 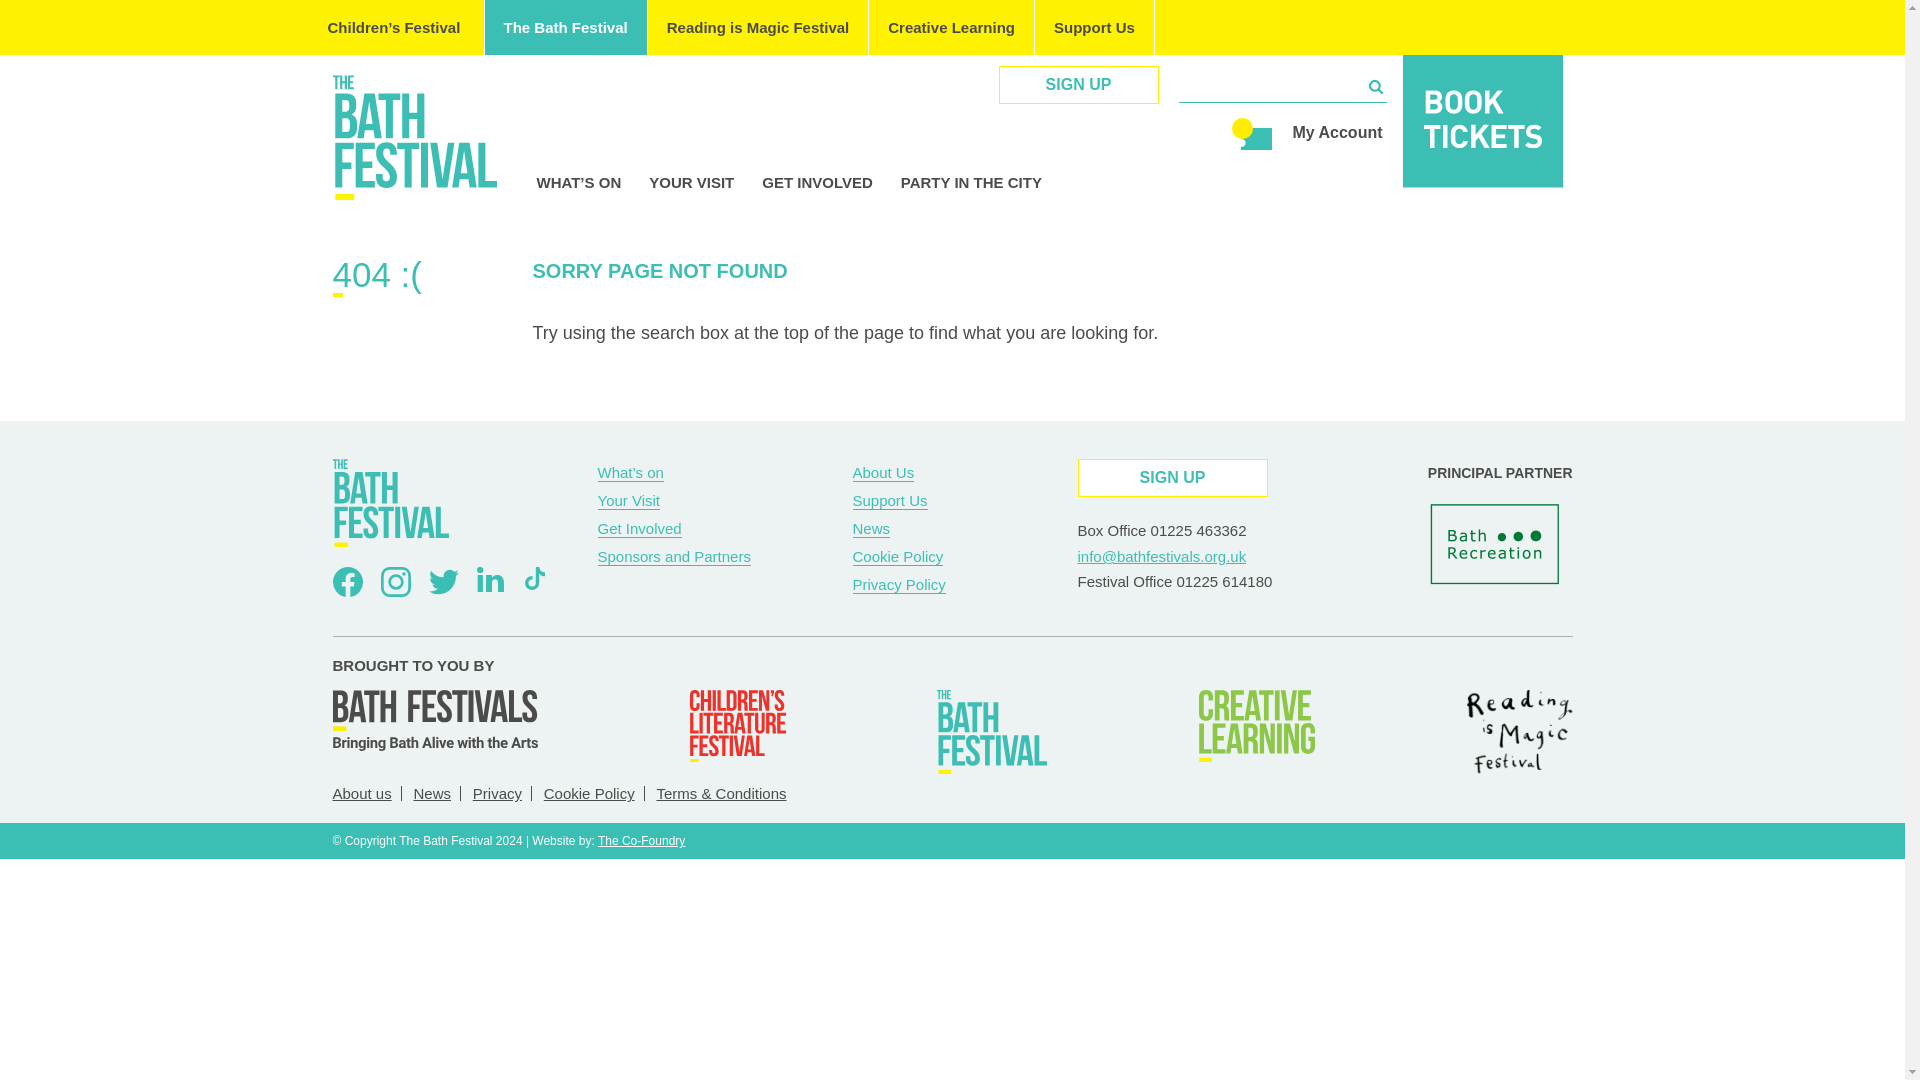 I want to click on Support Us, so click(x=1094, y=28).